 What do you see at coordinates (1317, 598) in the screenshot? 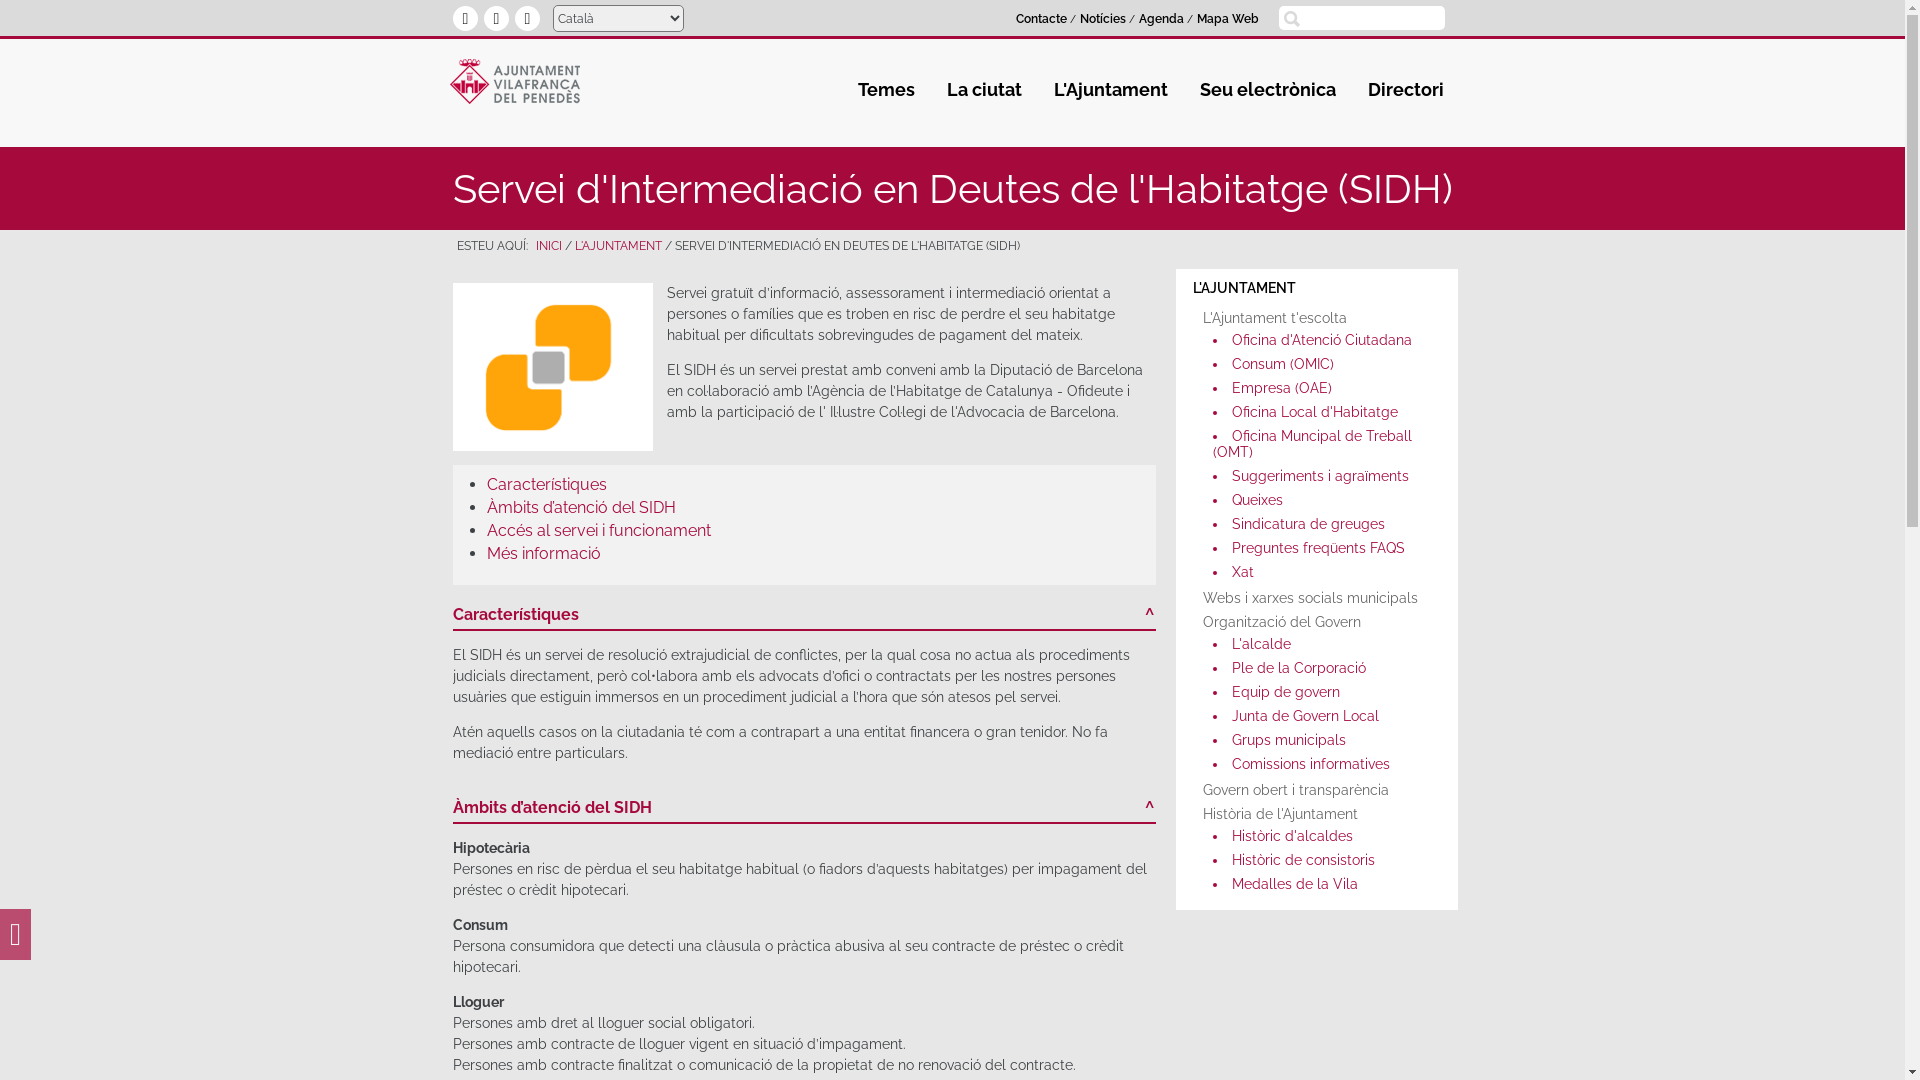
I see `Webs i xarxes socials municipals` at bounding box center [1317, 598].